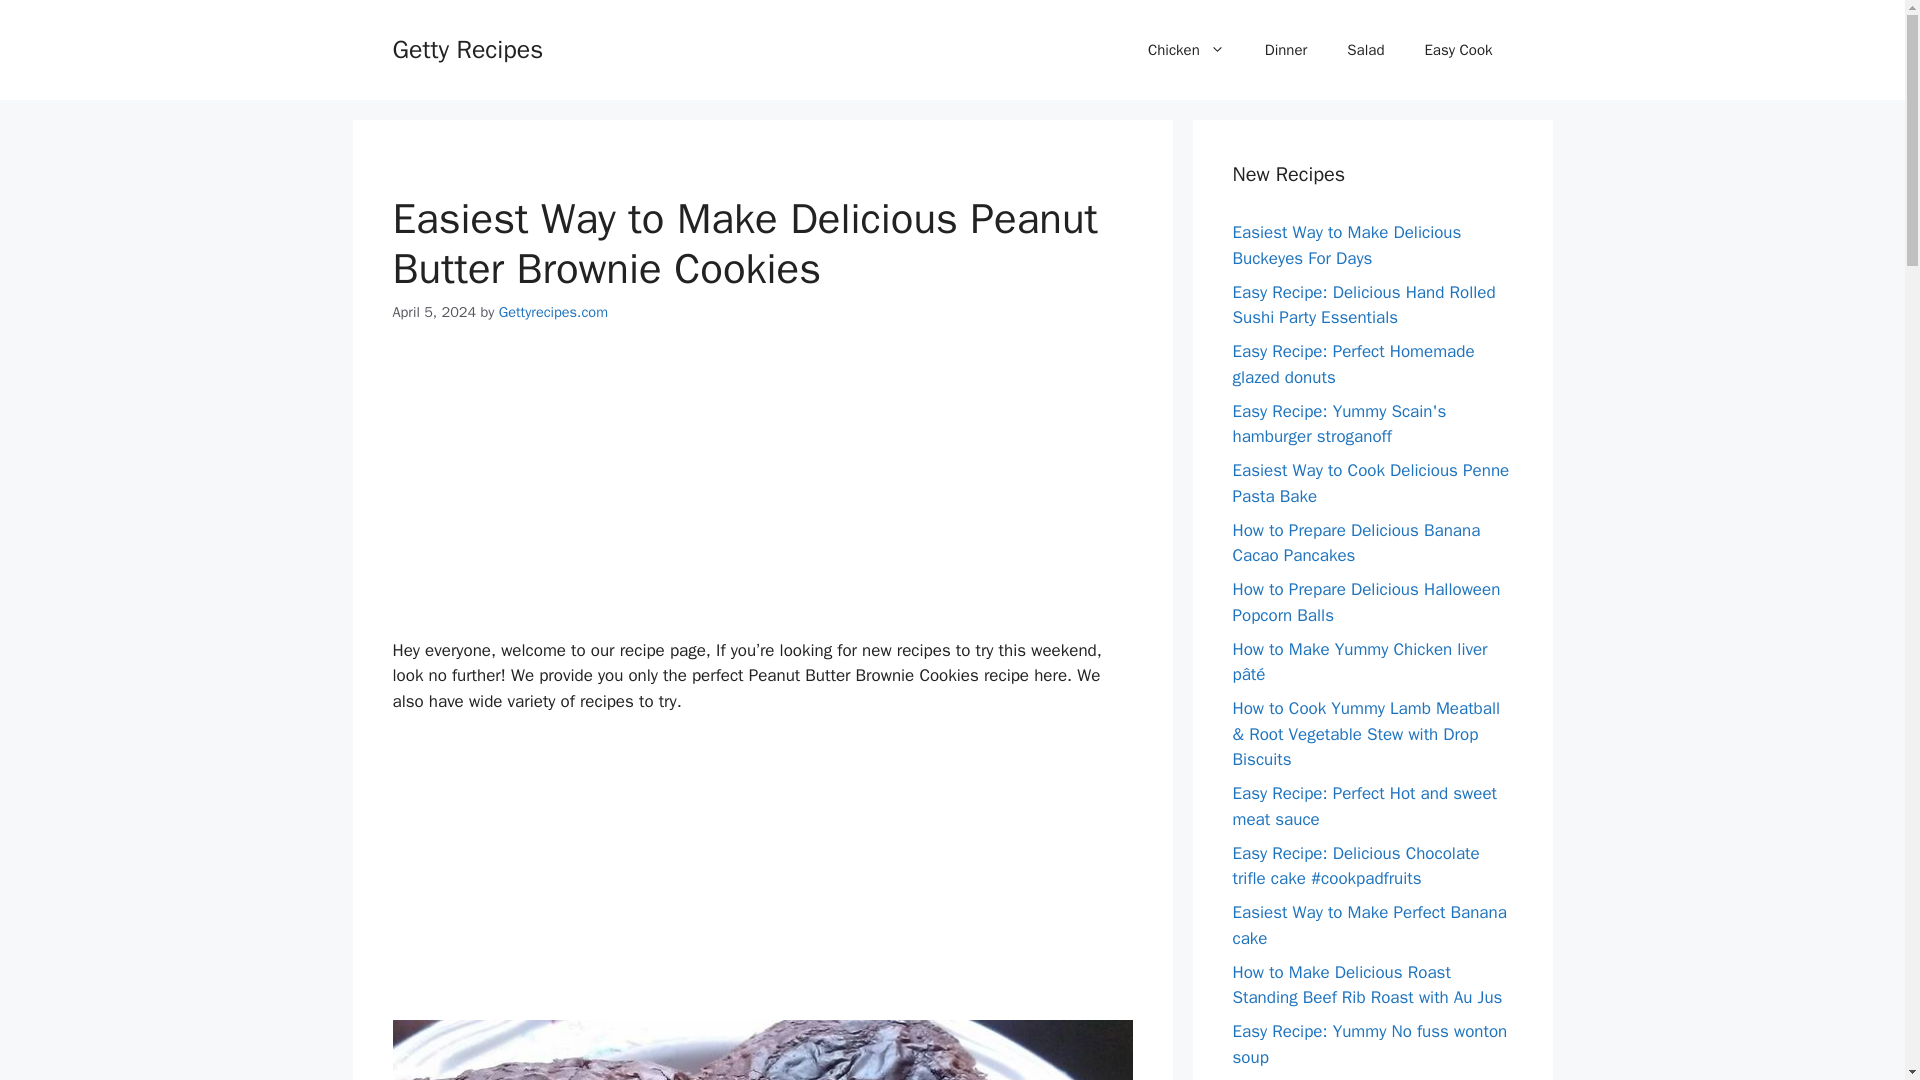 Image resolution: width=1920 pixels, height=1080 pixels. I want to click on Gettyrecipes.com, so click(554, 312).